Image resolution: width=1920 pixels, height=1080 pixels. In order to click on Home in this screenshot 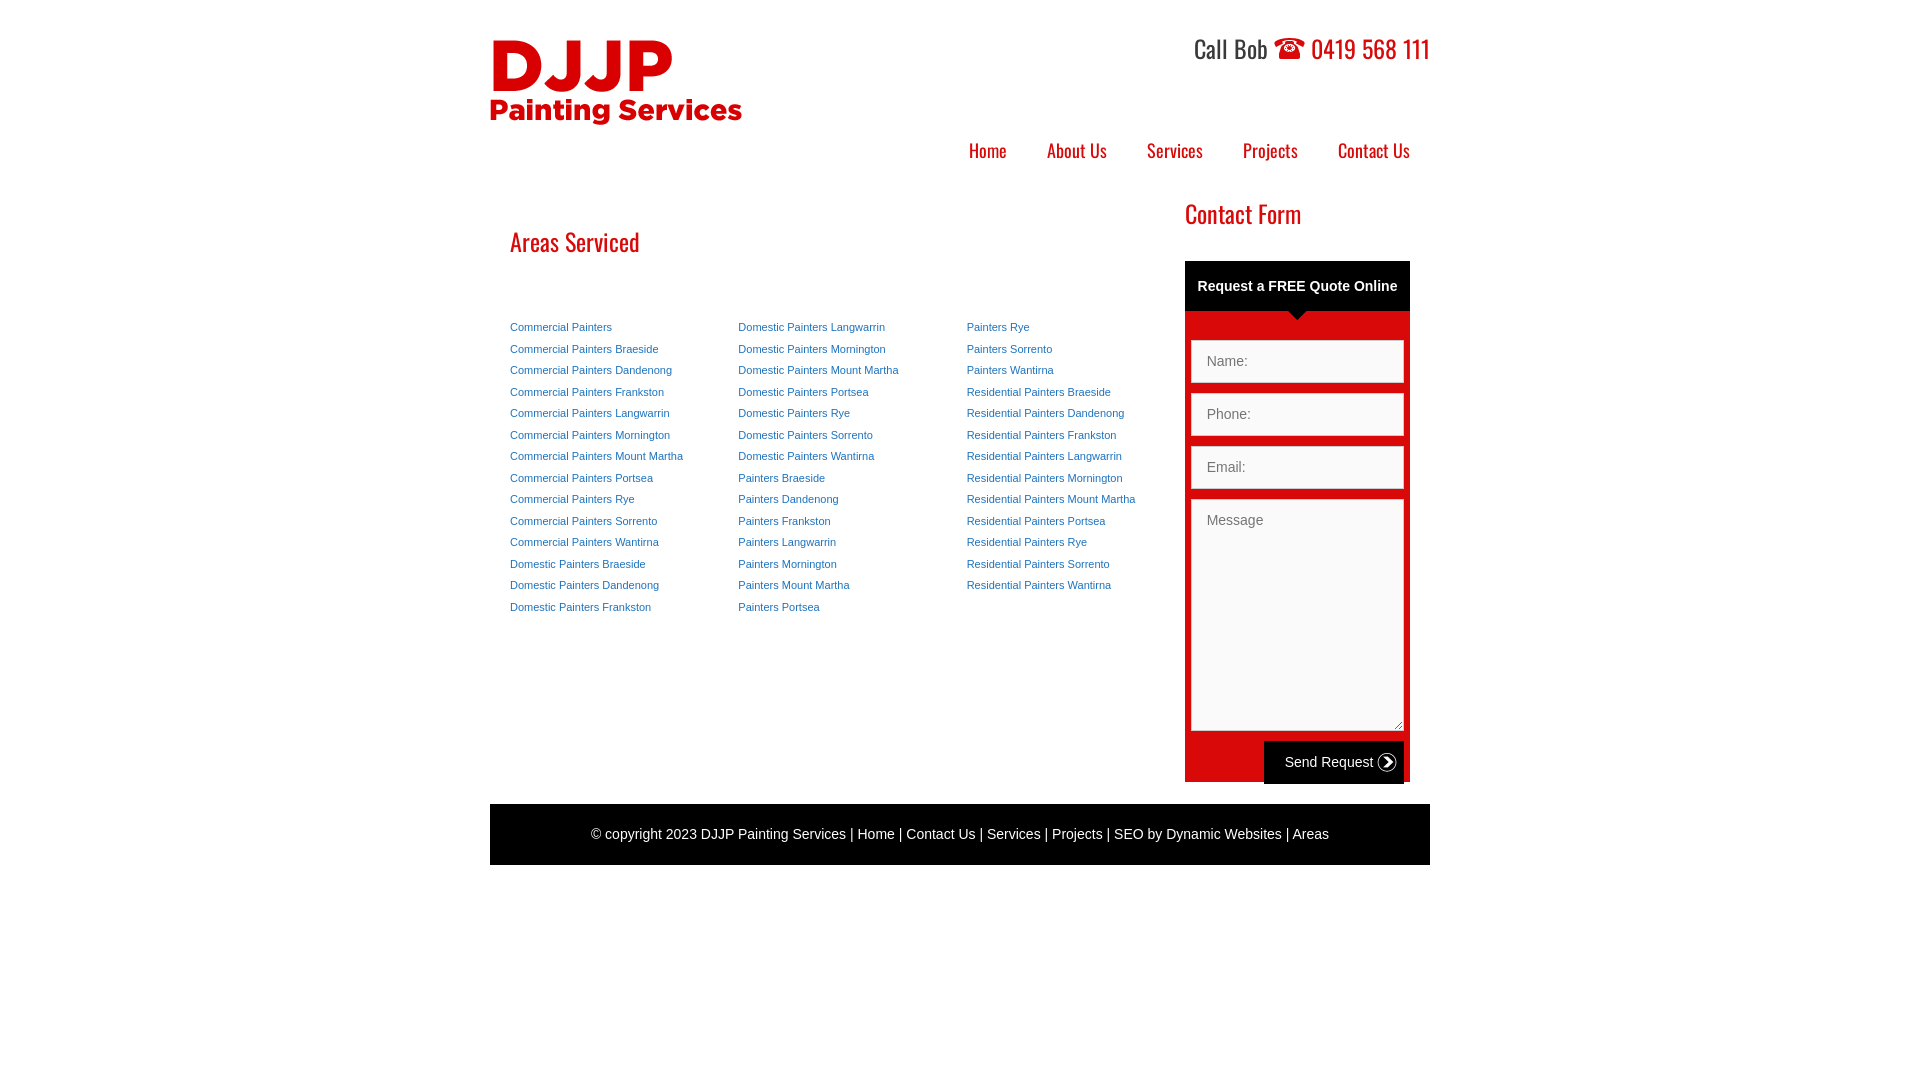, I will do `click(988, 150)`.